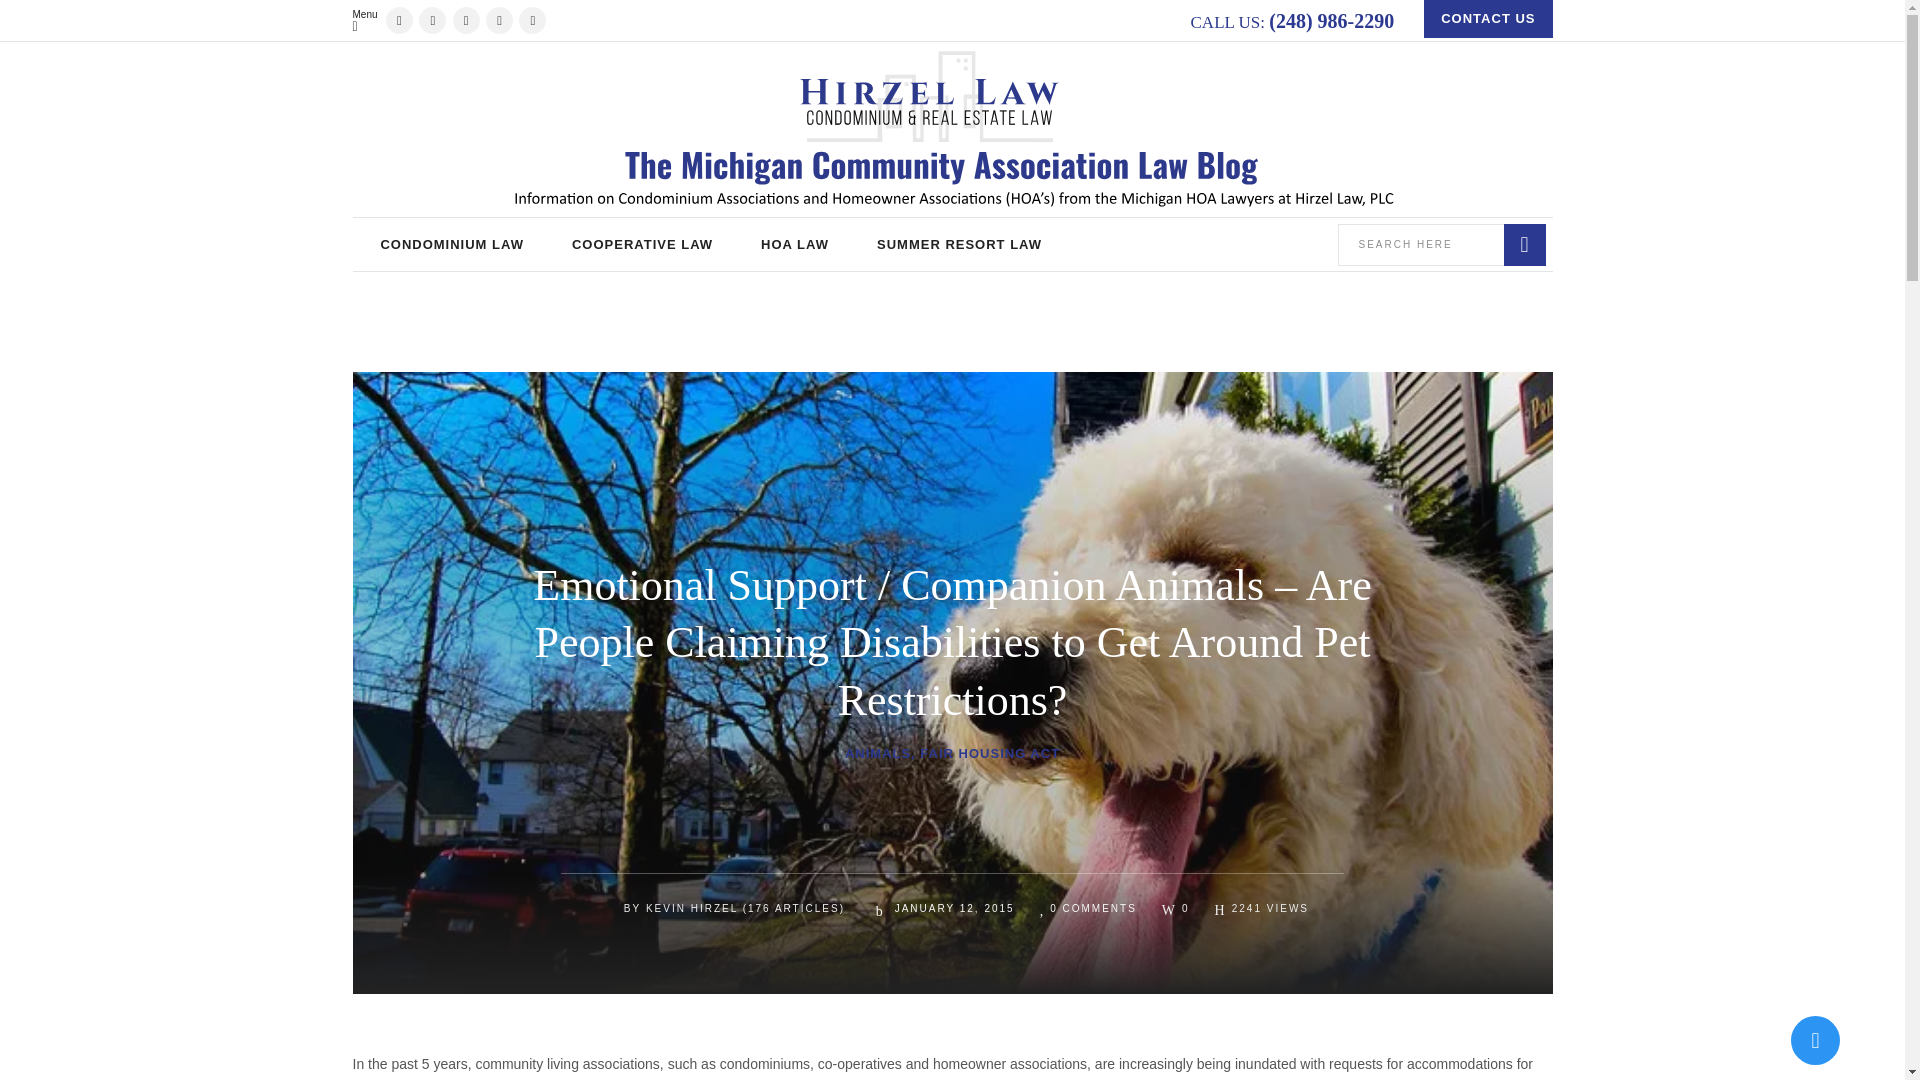  What do you see at coordinates (1488, 18) in the screenshot?
I see `CONTACT US` at bounding box center [1488, 18].